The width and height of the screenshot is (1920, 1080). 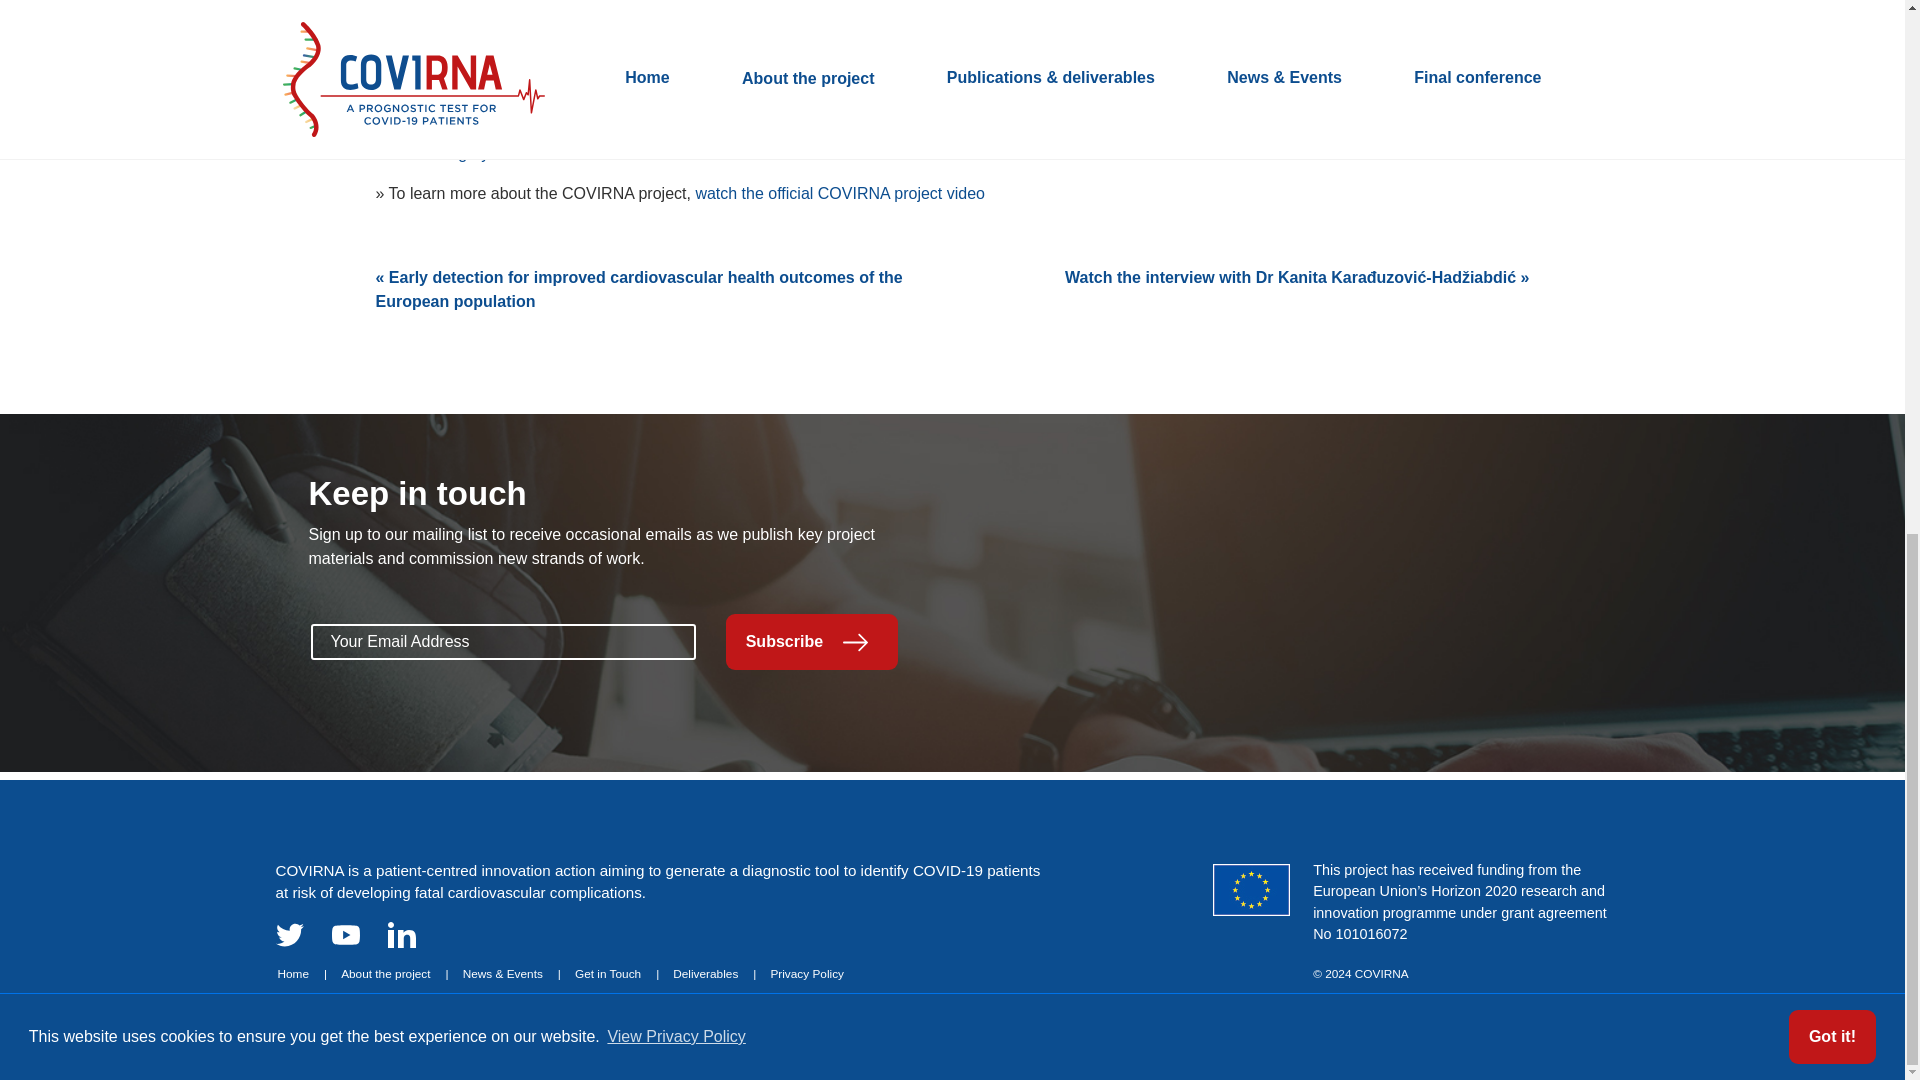 I want to click on Privacy Policy, so click(x=806, y=973).